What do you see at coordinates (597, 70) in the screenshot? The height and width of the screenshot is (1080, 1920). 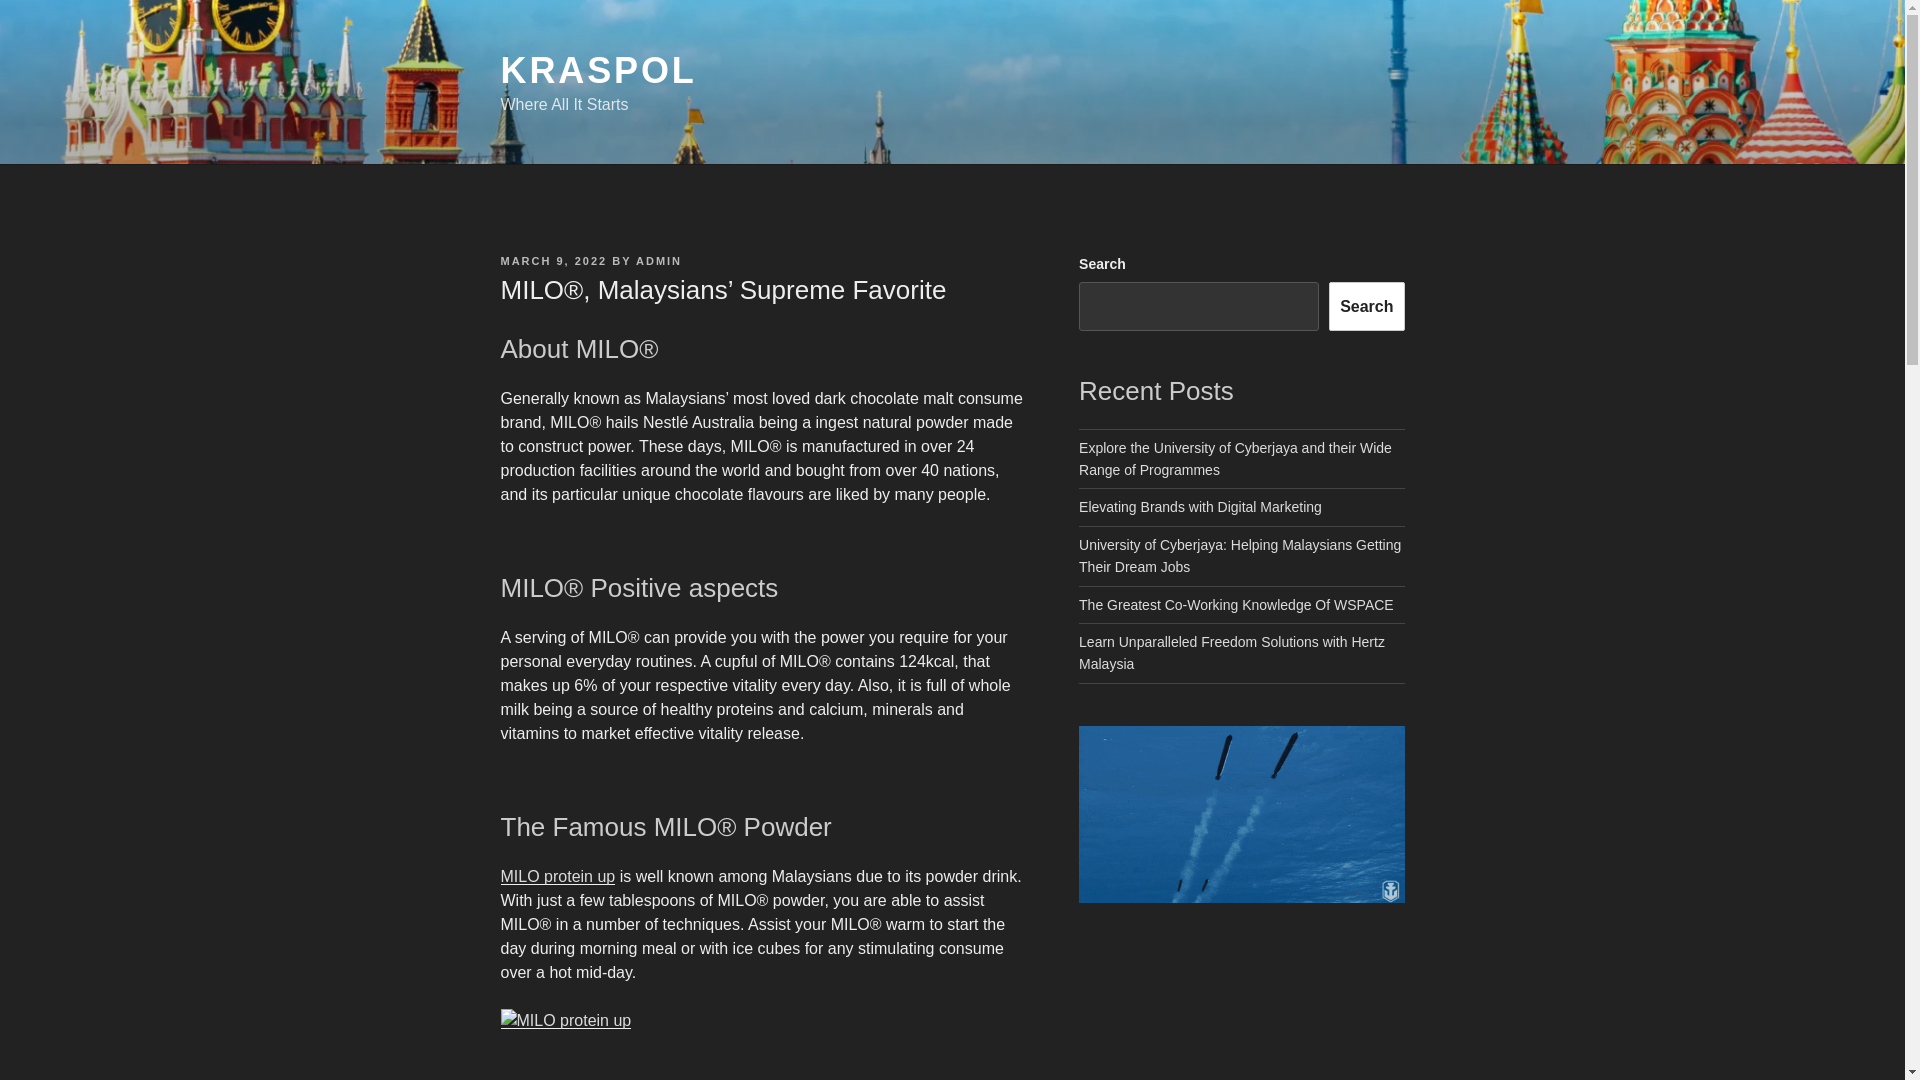 I see `KRASPOL` at bounding box center [597, 70].